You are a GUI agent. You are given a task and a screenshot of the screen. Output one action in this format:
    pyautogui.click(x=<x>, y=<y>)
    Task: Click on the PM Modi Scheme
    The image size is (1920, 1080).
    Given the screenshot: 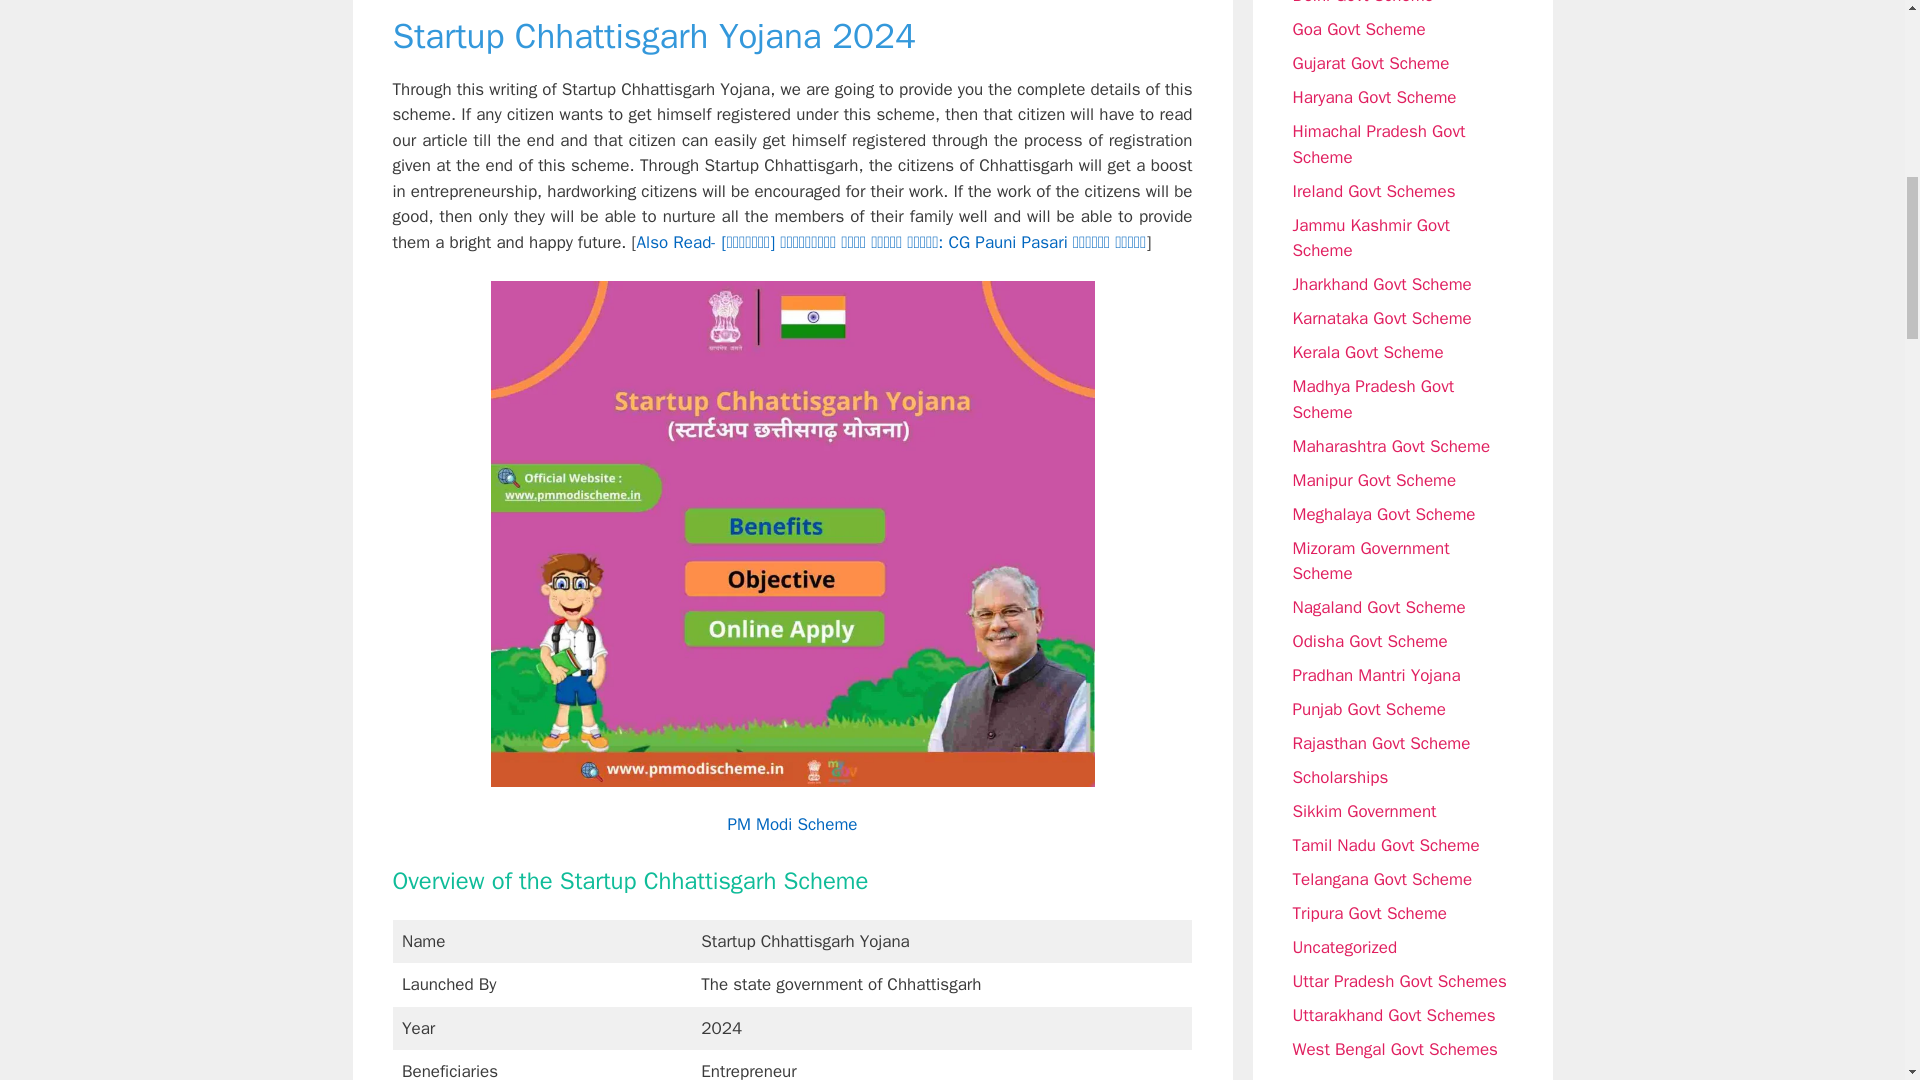 What is the action you would take?
    pyautogui.click(x=792, y=824)
    